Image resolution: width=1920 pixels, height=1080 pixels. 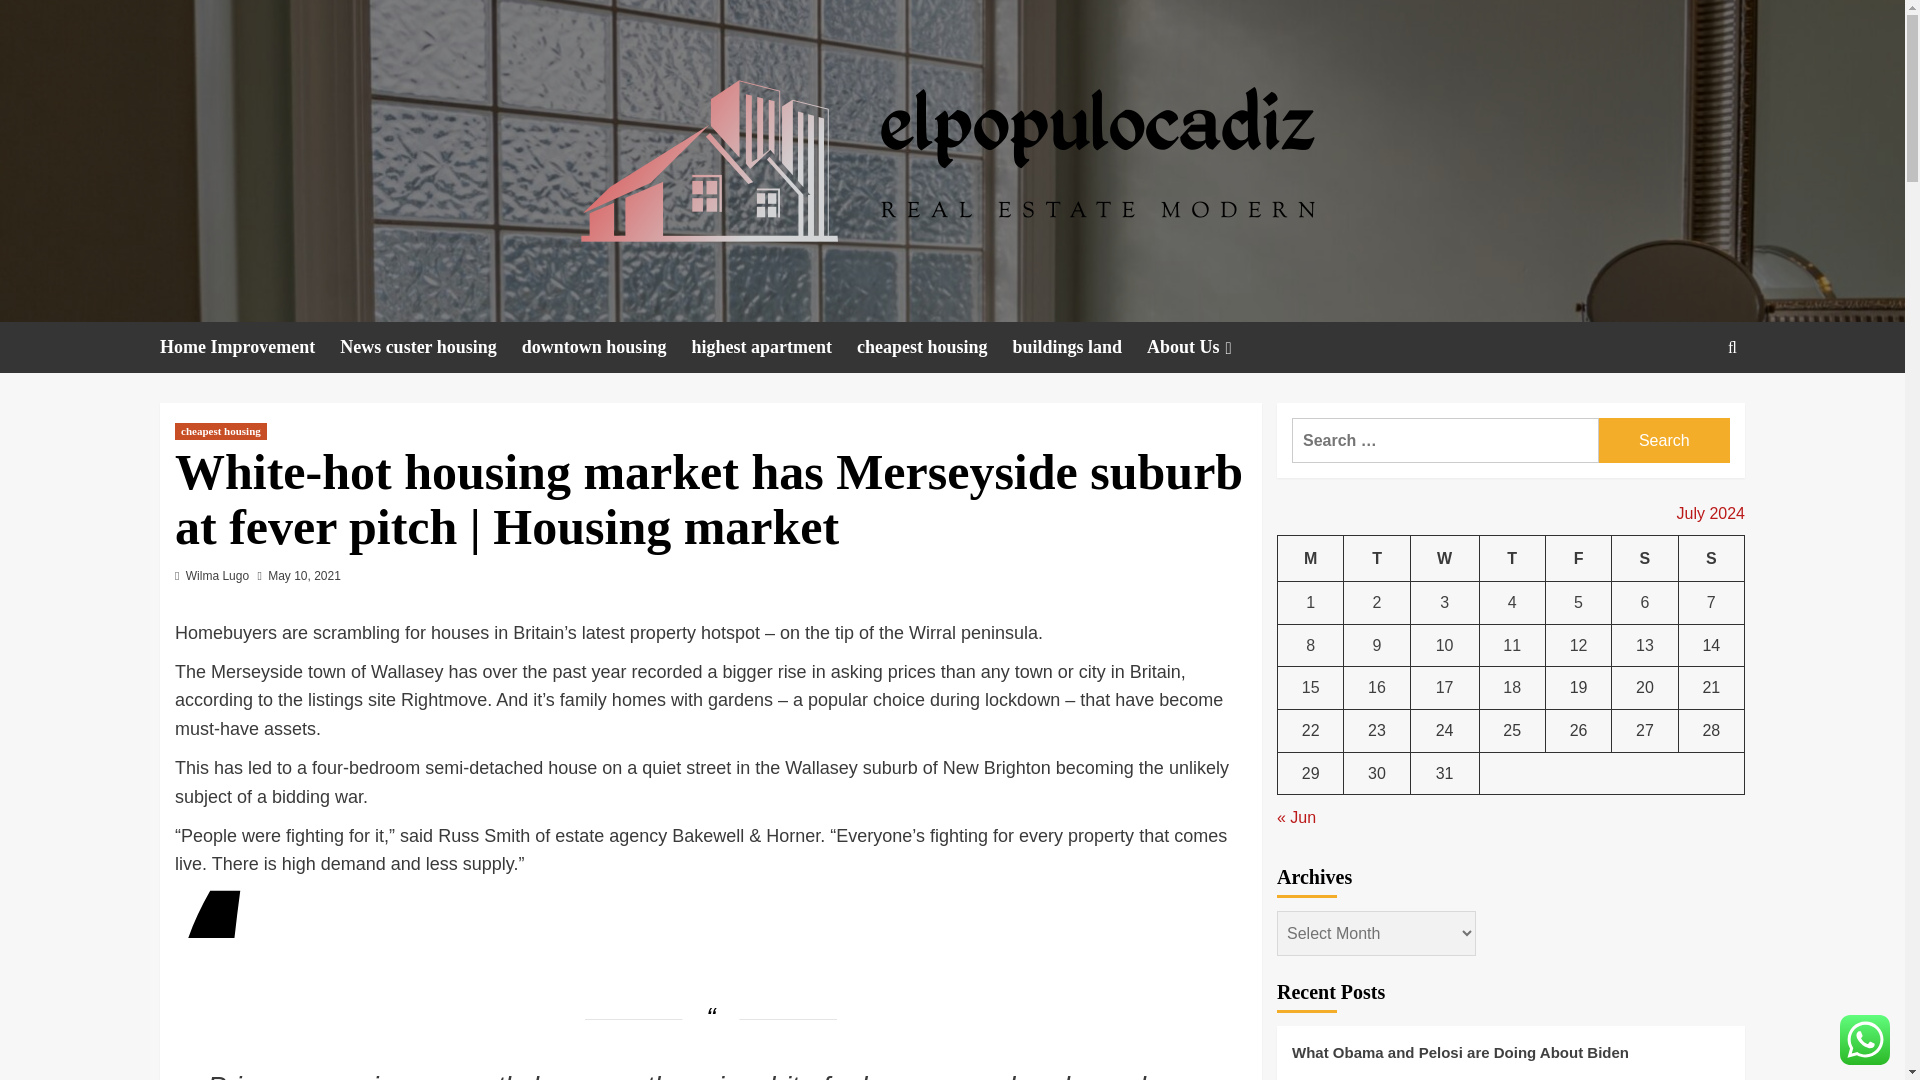 I want to click on Thursday, so click(x=1512, y=558).